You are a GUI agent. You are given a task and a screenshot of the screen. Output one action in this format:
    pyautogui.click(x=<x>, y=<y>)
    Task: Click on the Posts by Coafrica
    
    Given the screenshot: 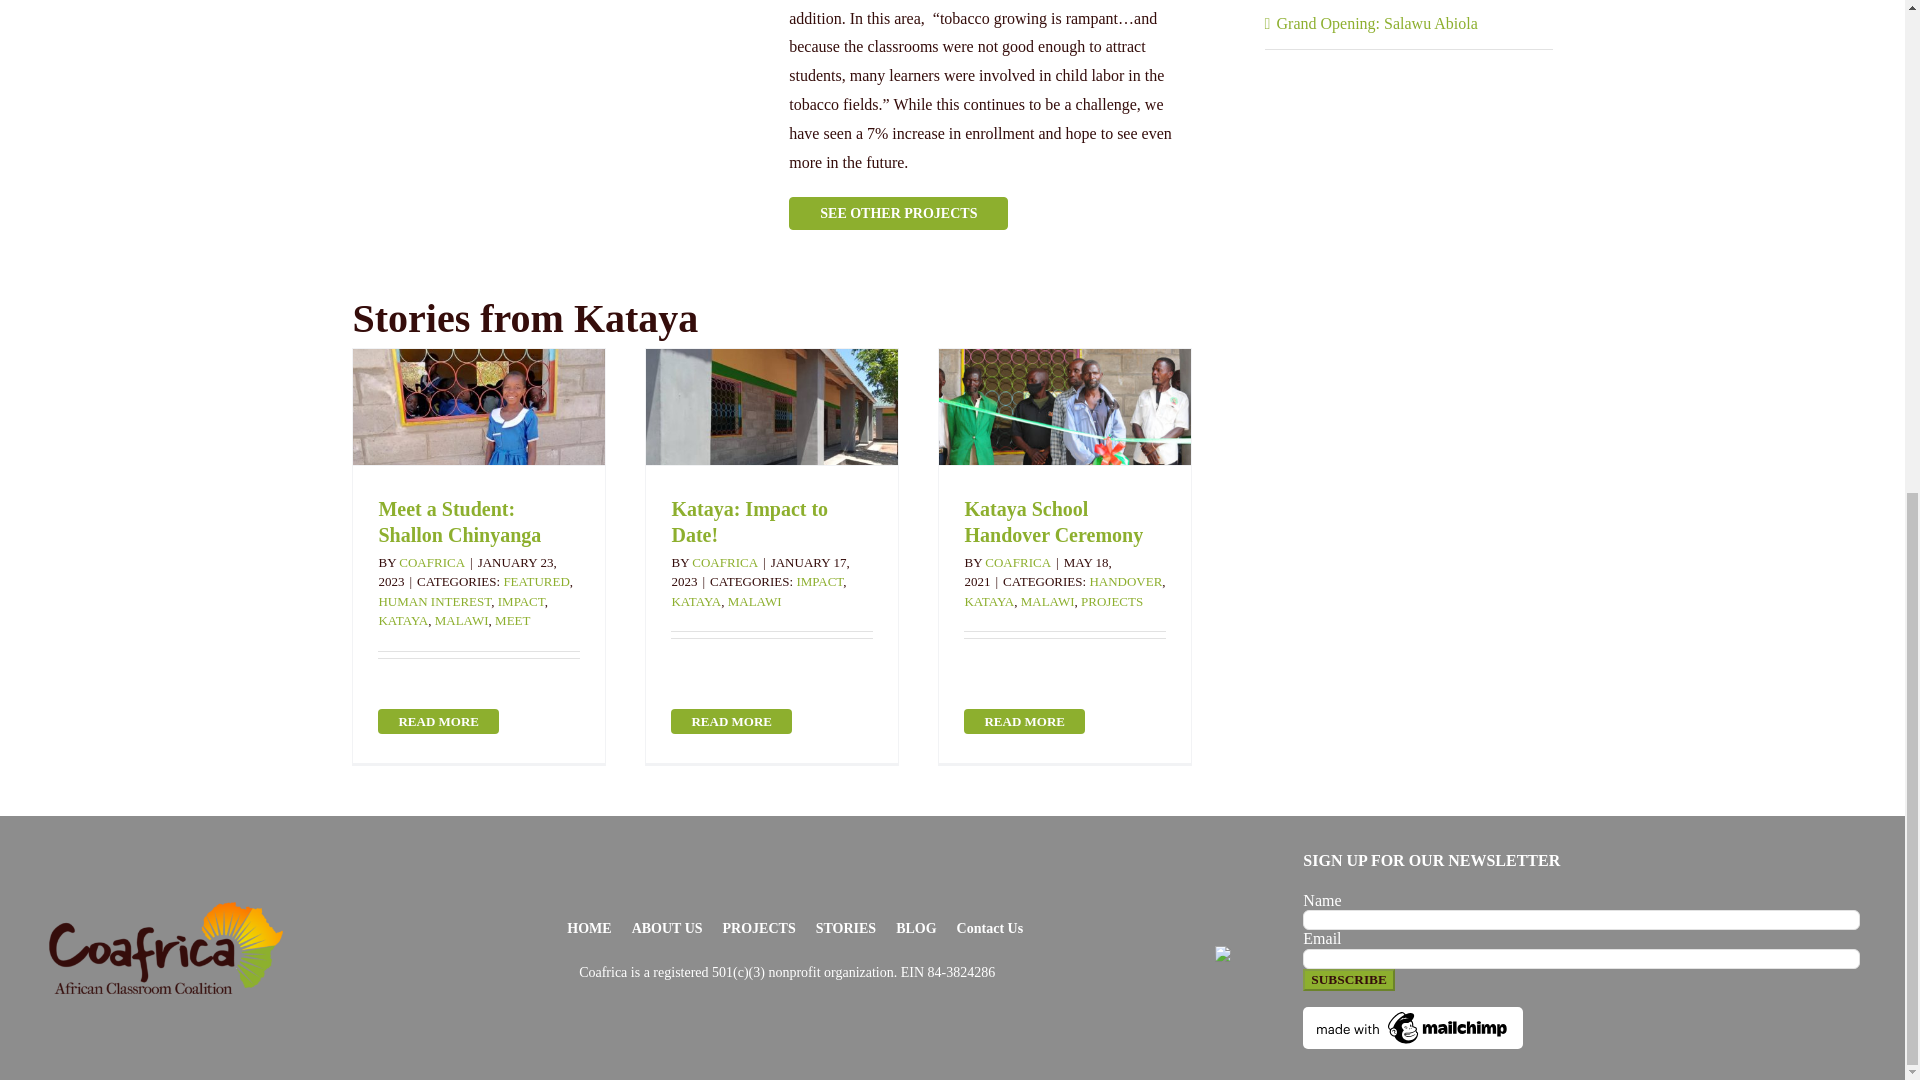 What is the action you would take?
    pyautogui.click(x=1017, y=562)
    